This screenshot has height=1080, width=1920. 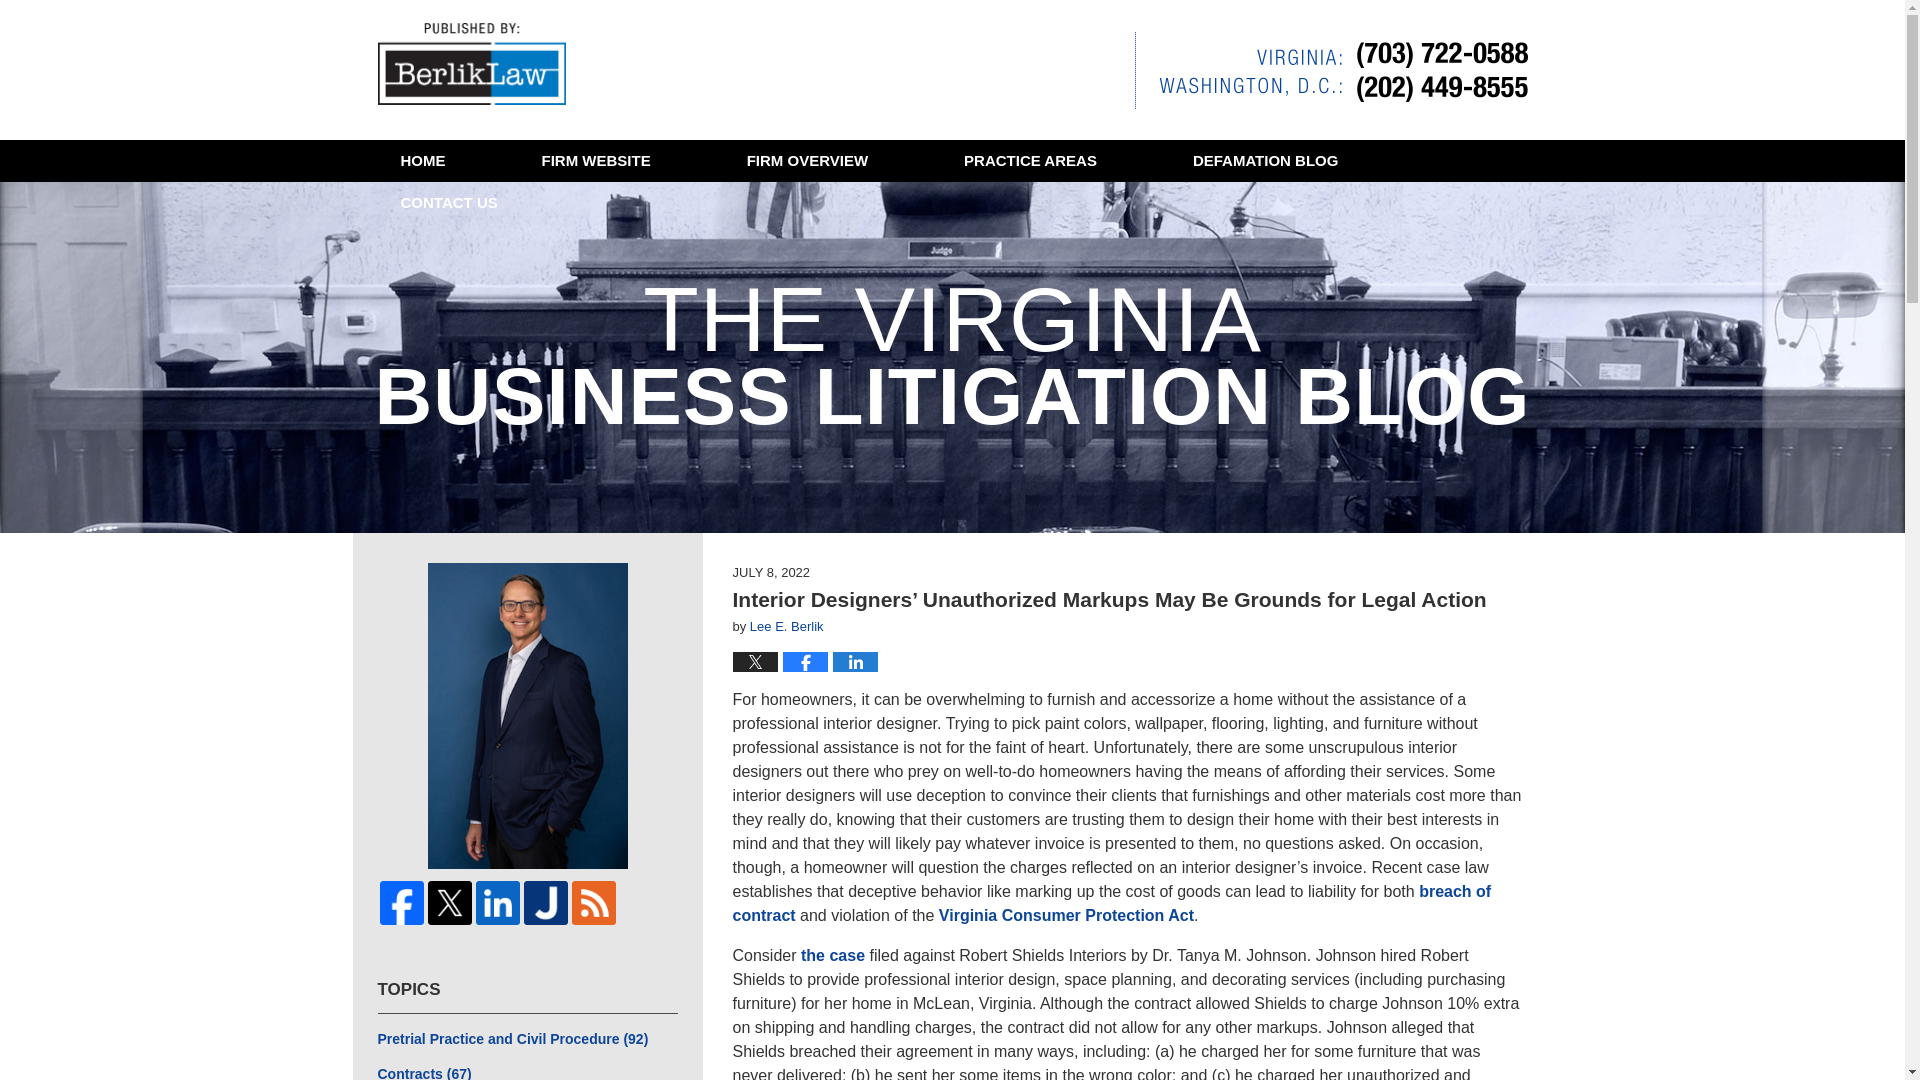 I want to click on breach of contract, so click(x=1111, y=904).